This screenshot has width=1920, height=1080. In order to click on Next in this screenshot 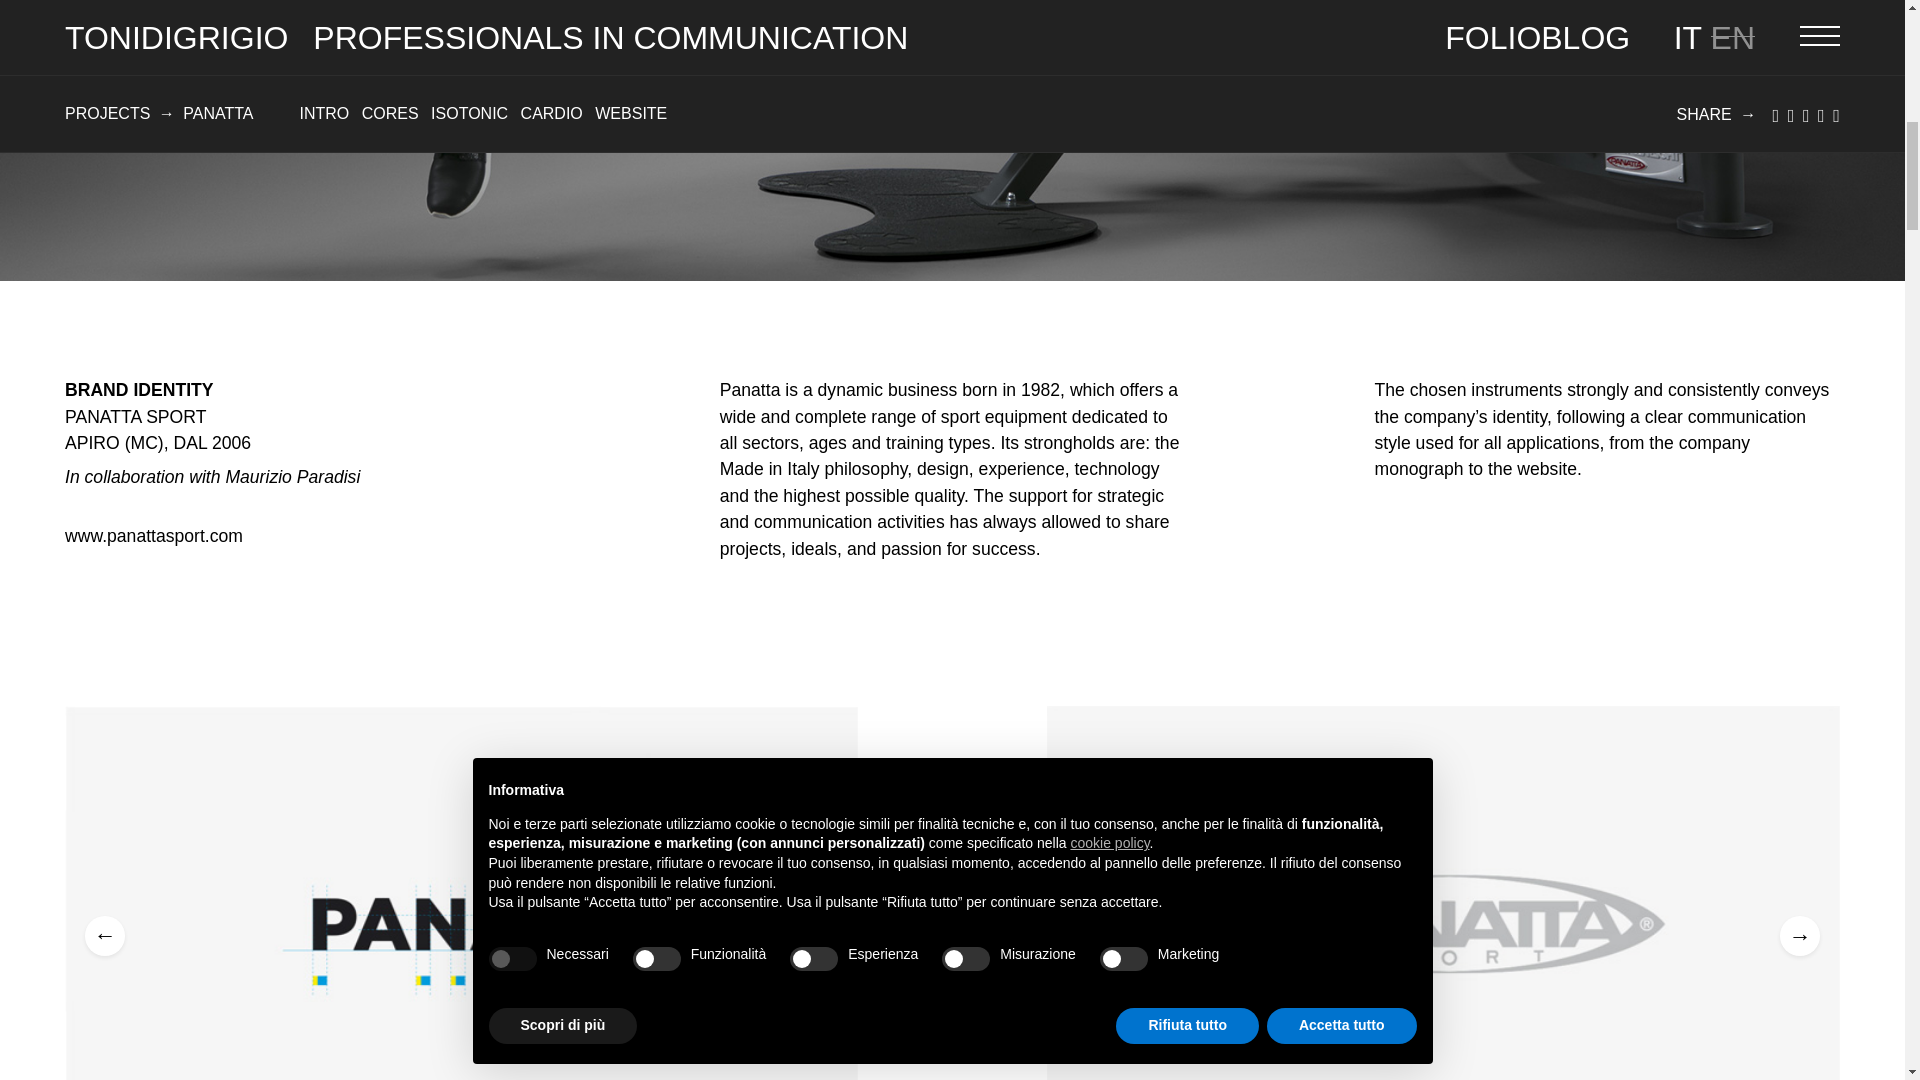, I will do `click(818, 935)`.